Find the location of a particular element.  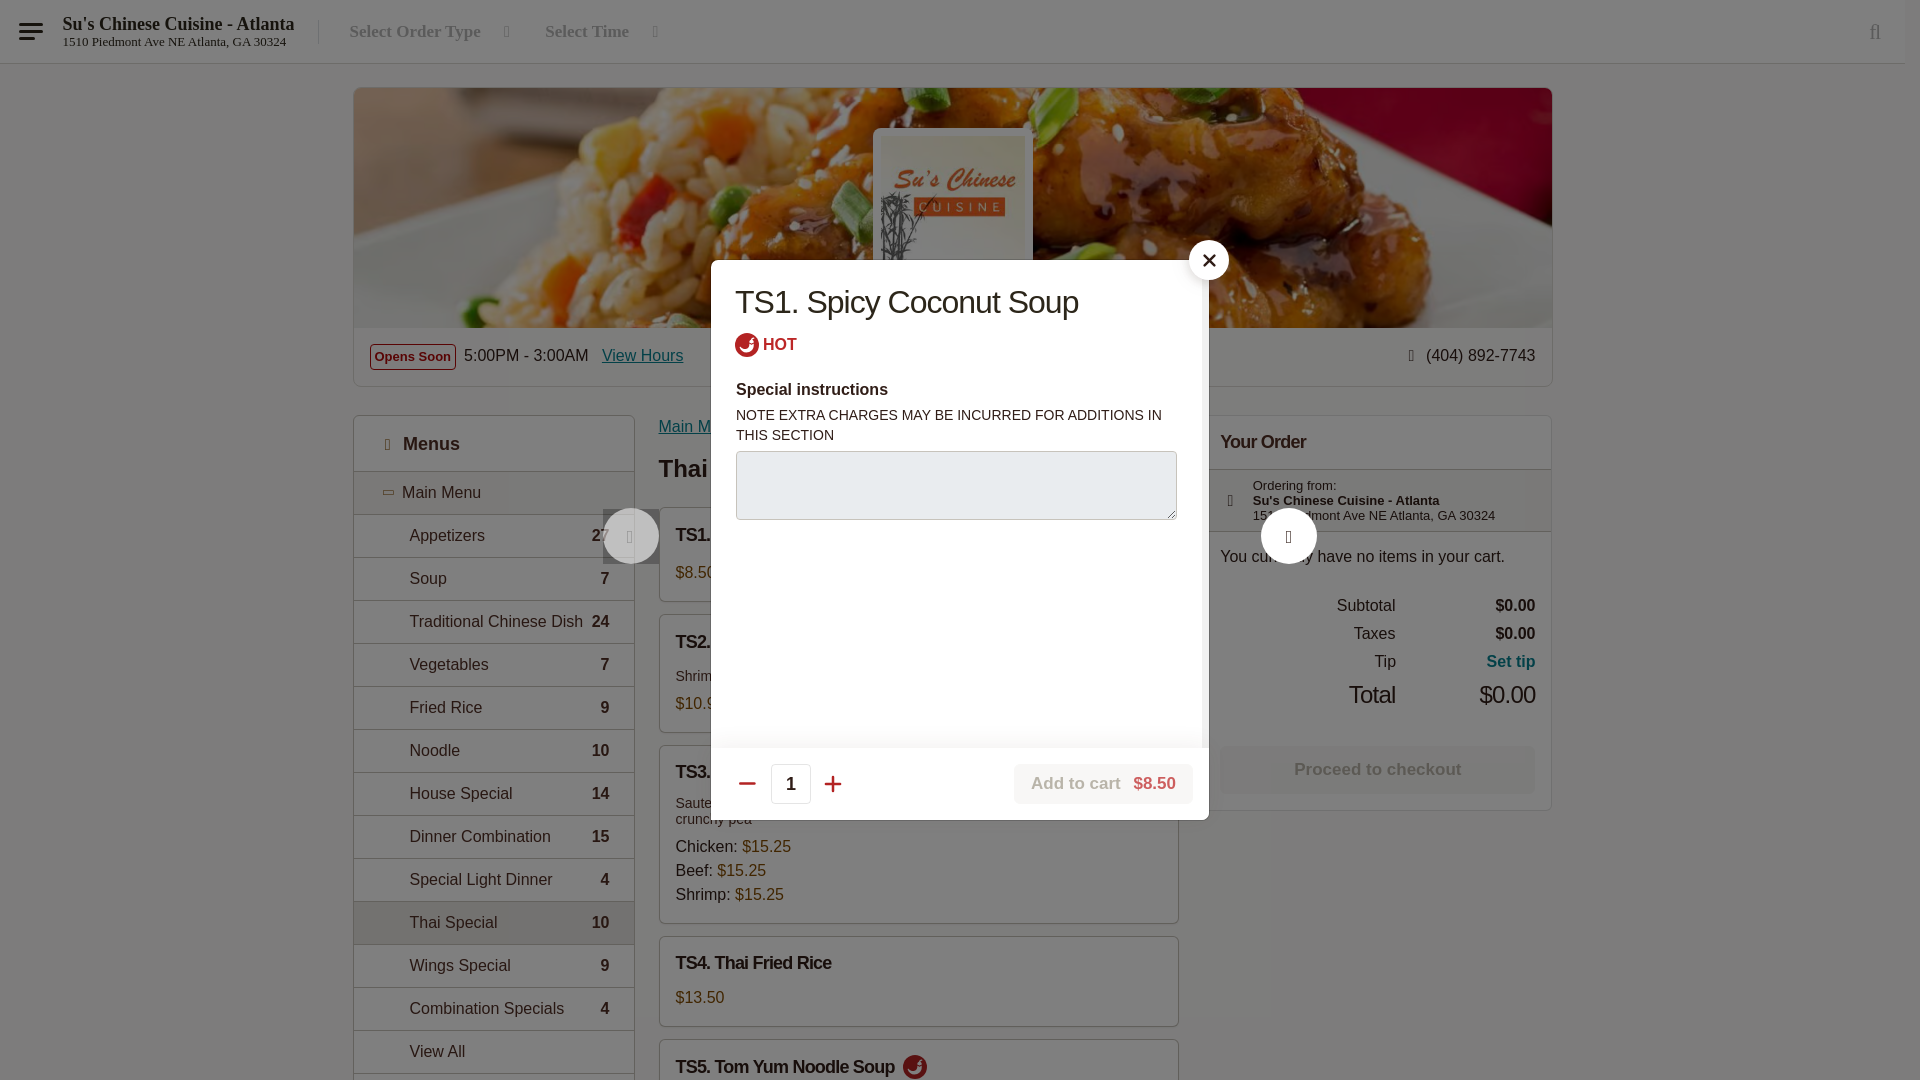

Select Time is located at coordinates (630, 558).